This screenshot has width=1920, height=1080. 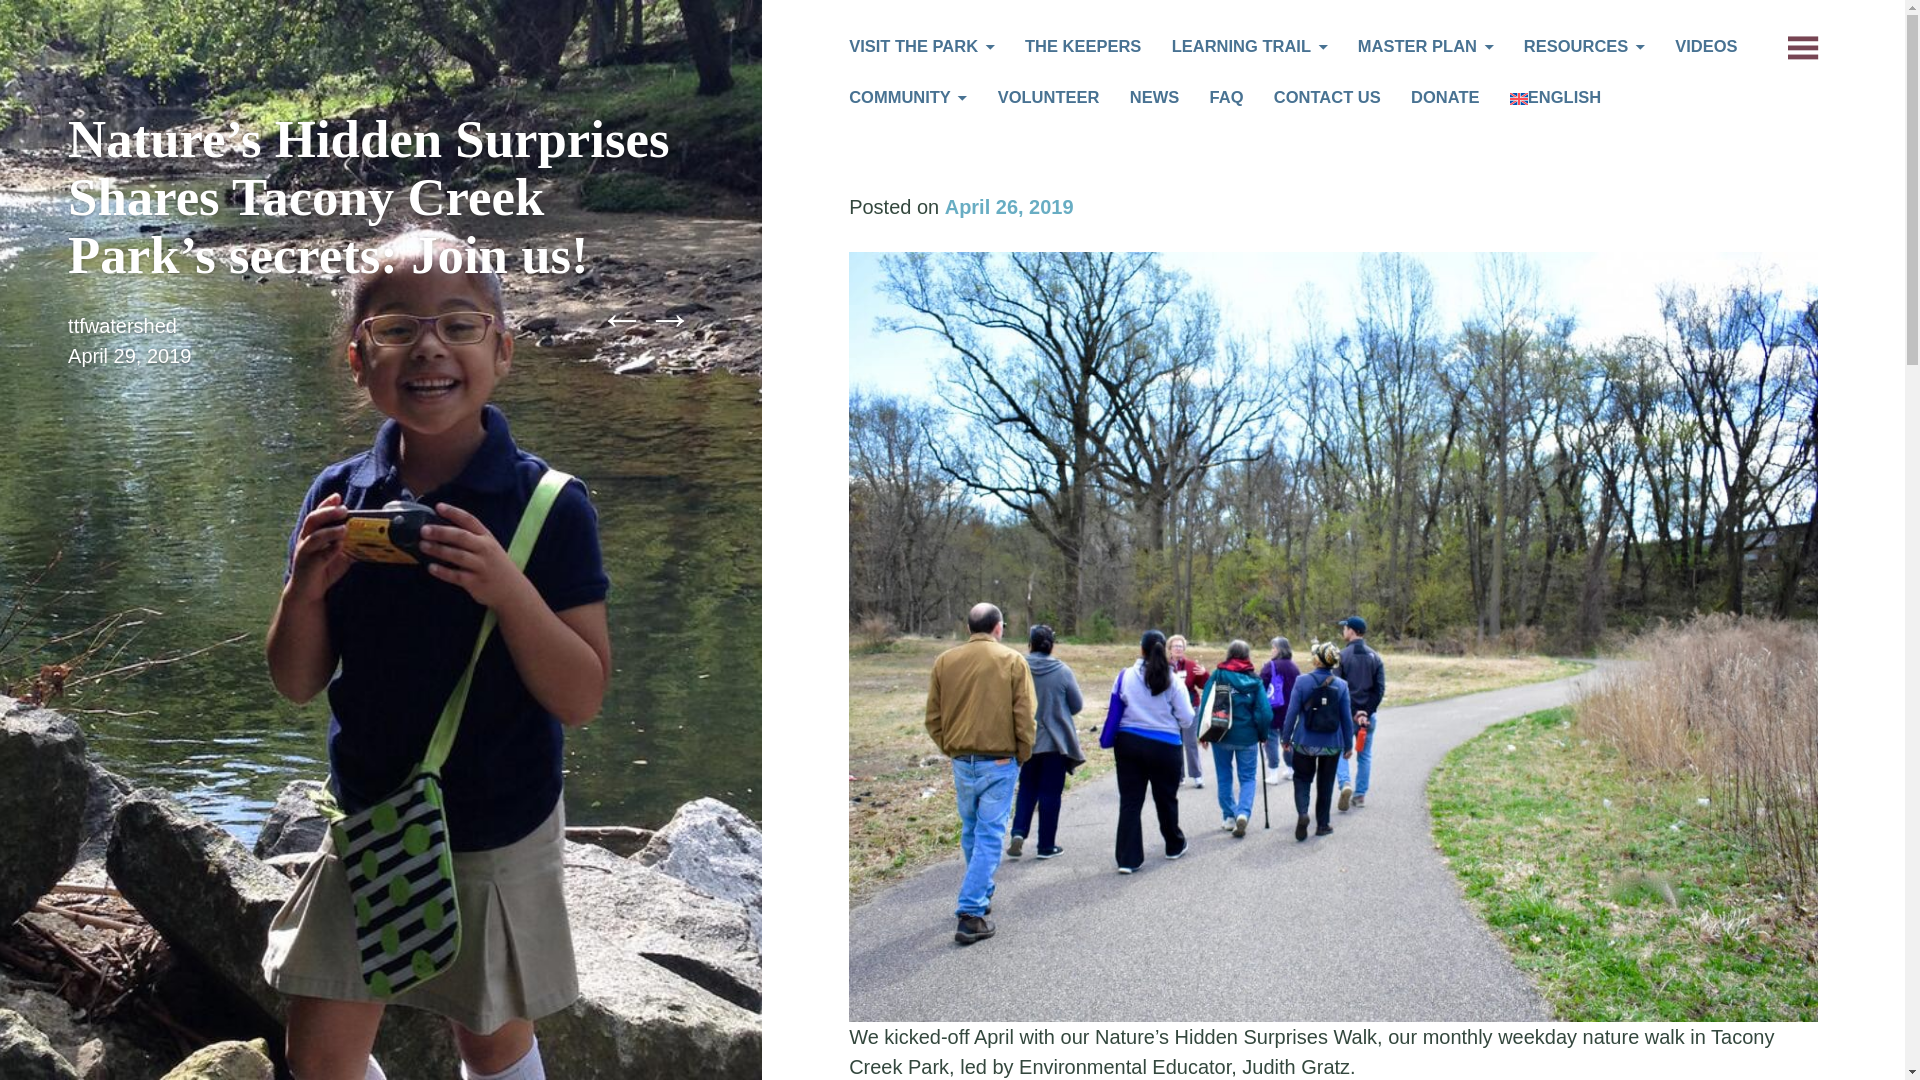 I want to click on View all posts by ttfwatershed, so click(x=122, y=326).